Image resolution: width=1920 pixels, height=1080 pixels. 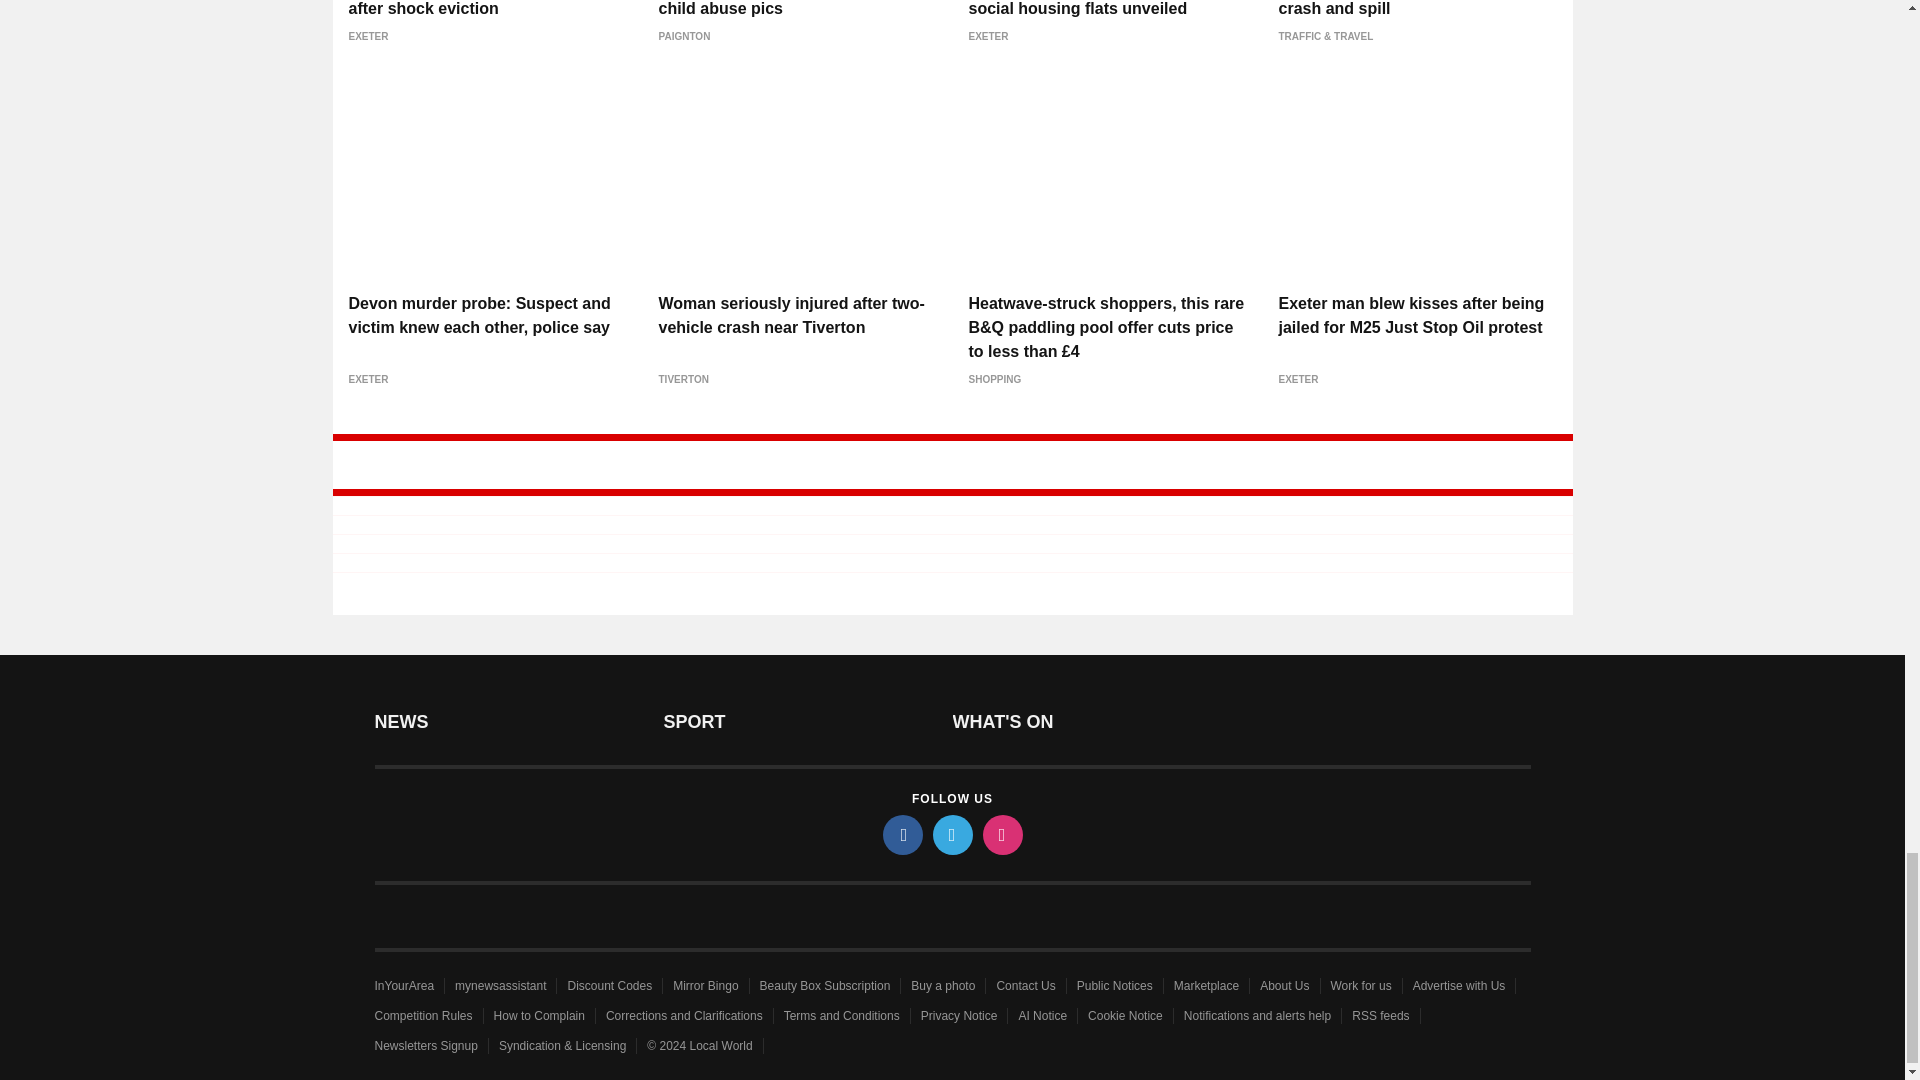 What do you see at coordinates (1001, 835) in the screenshot?
I see `instagram` at bounding box center [1001, 835].